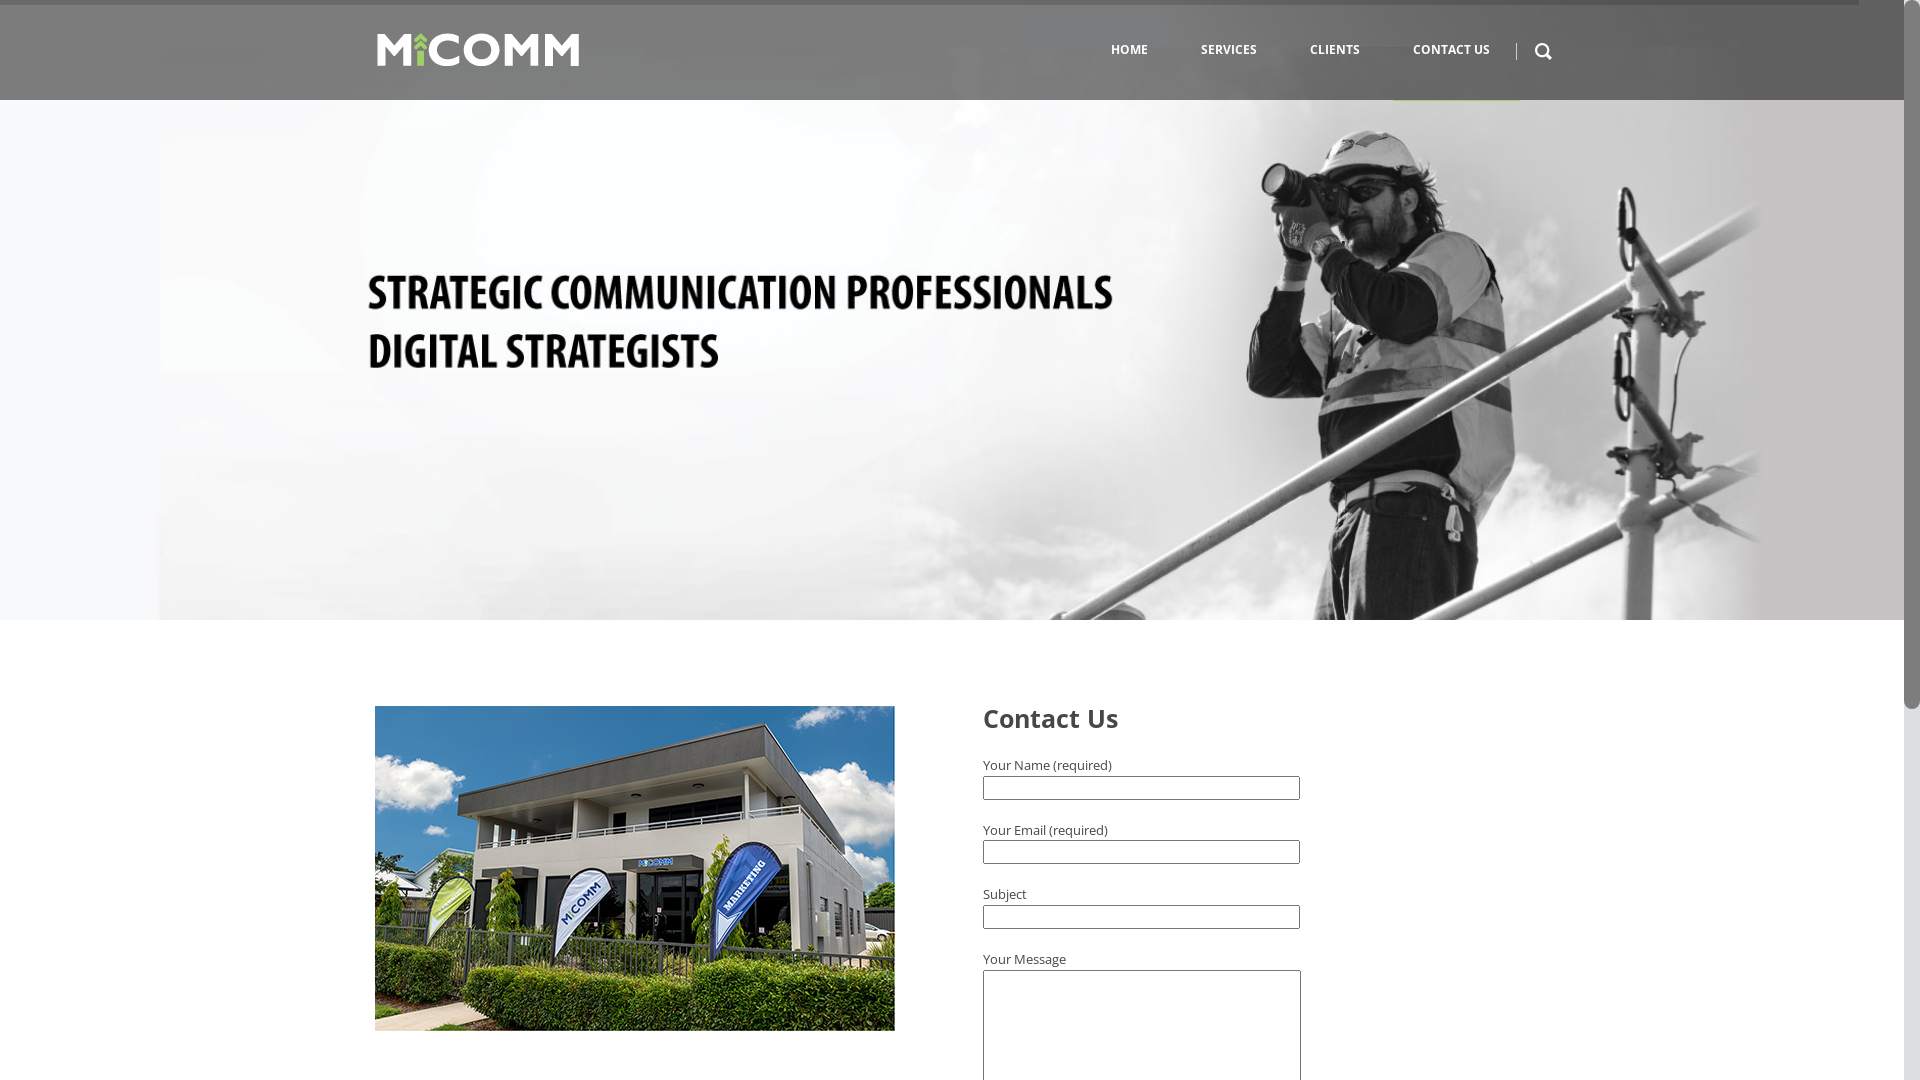  I want to click on CLIENTS, so click(1340, 50).